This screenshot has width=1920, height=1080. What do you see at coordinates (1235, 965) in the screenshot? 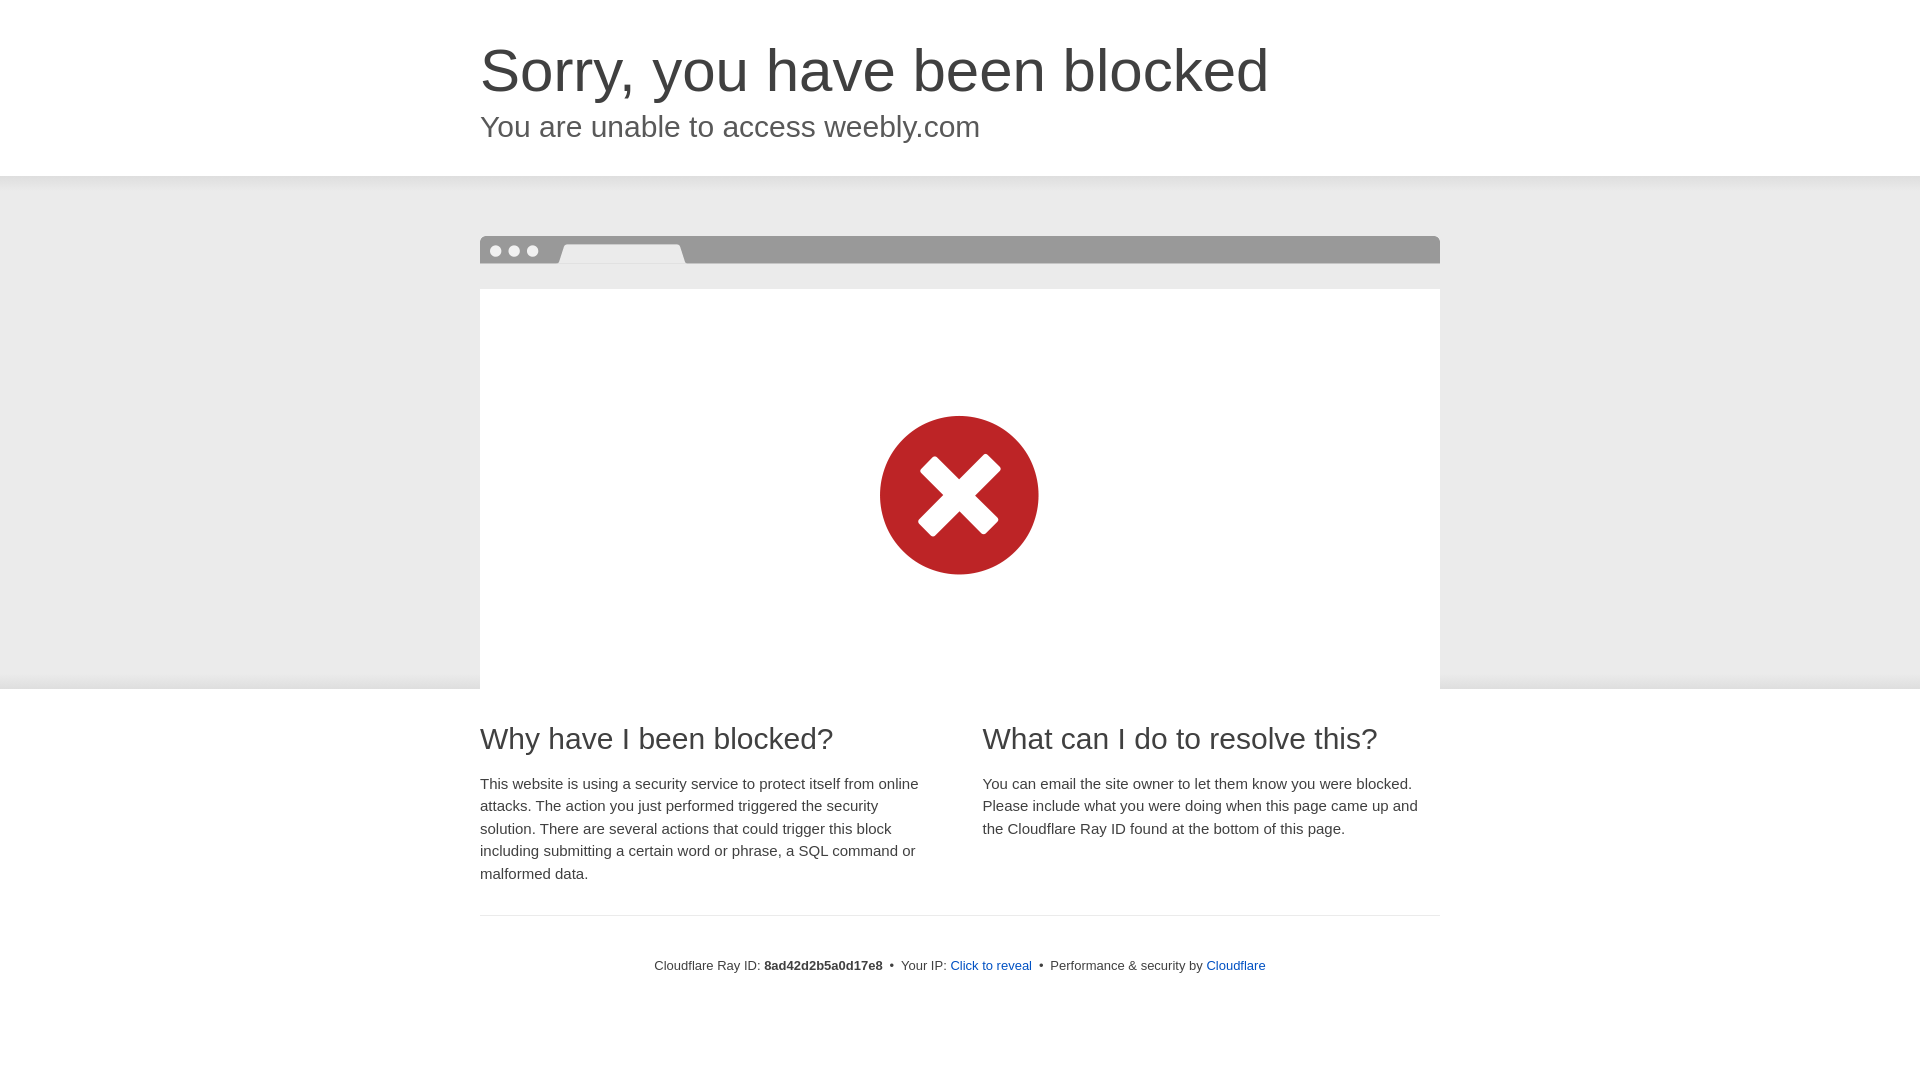
I see `Cloudflare` at bounding box center [1235, 965].